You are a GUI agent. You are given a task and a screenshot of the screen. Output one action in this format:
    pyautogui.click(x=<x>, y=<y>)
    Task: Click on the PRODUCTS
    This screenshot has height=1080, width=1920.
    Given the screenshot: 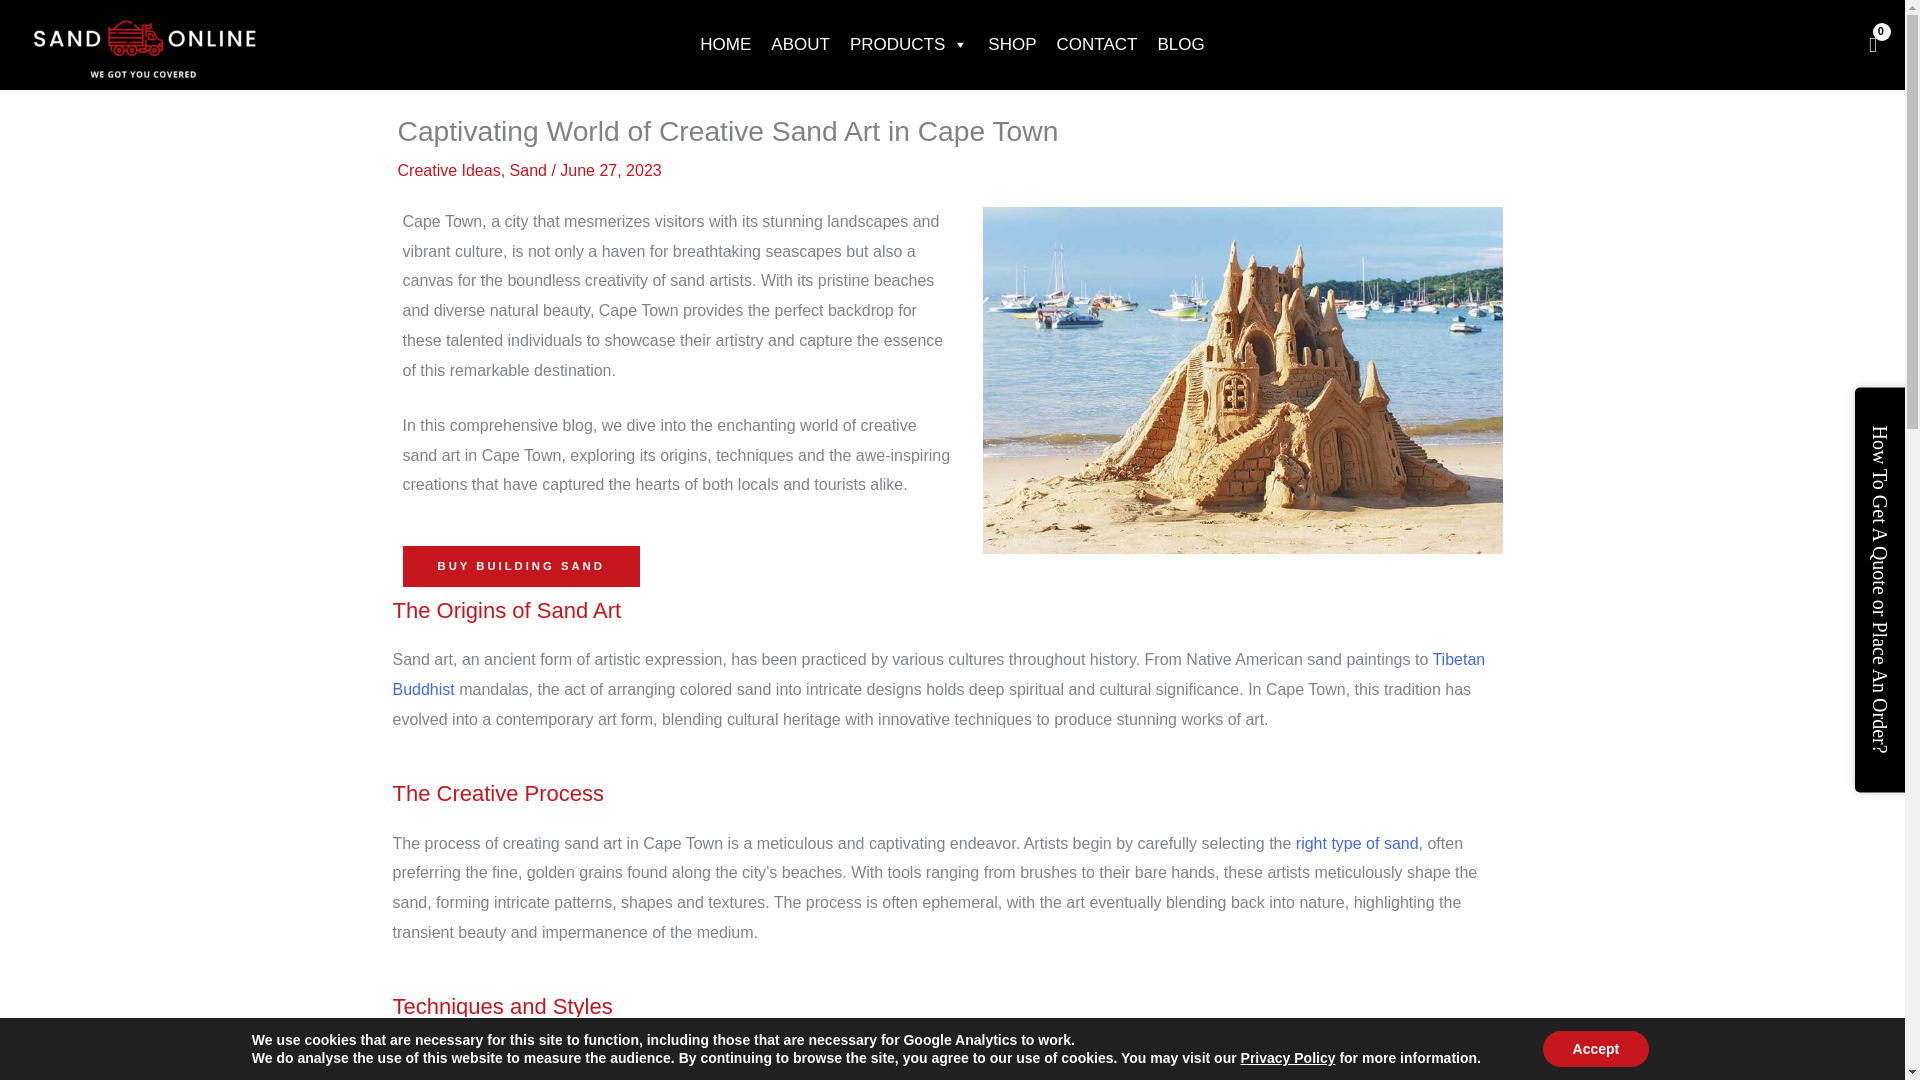 What is the action you would take?
    pyautogui.click(x=908, y=44)
    